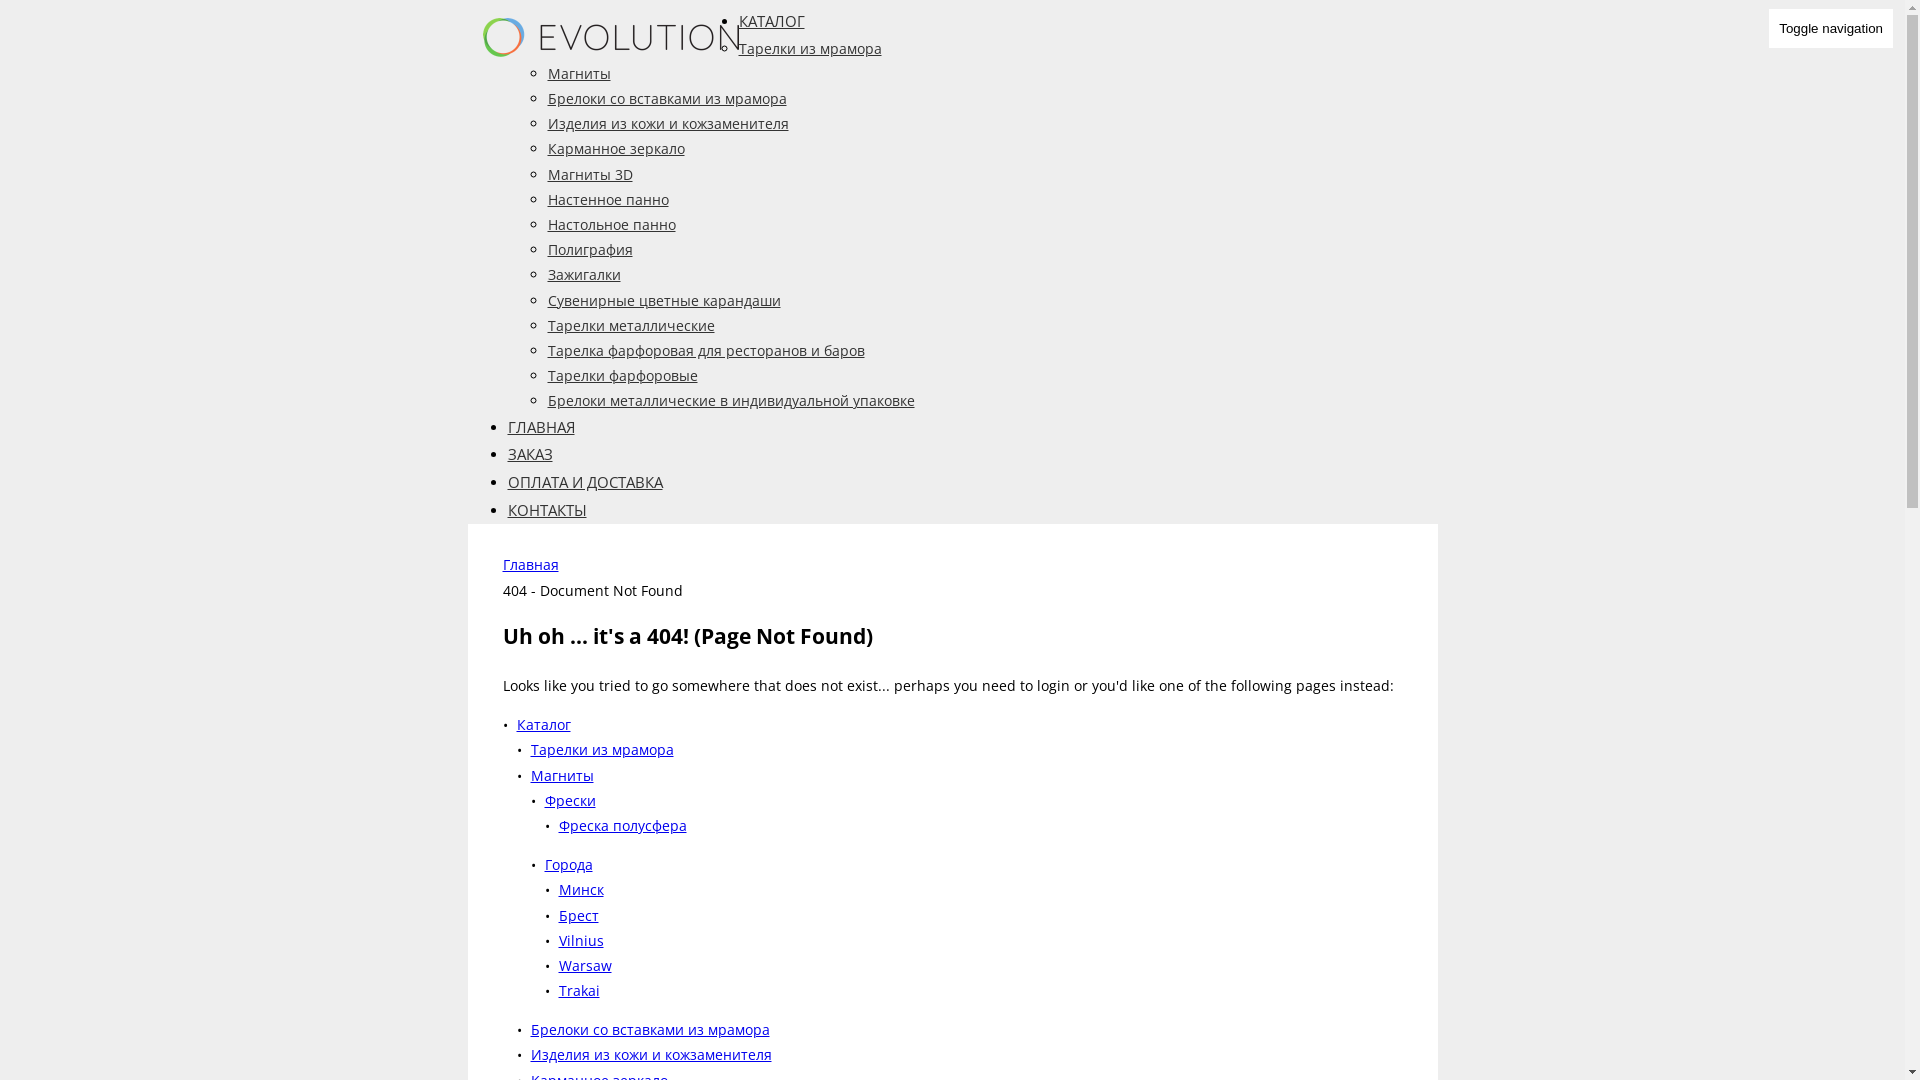 Image resolution: width=1920 pixels, height=1080 pixels. Describe the element at coordinates (584, 966) in the screenshot. I see `Warsaw` at that location.